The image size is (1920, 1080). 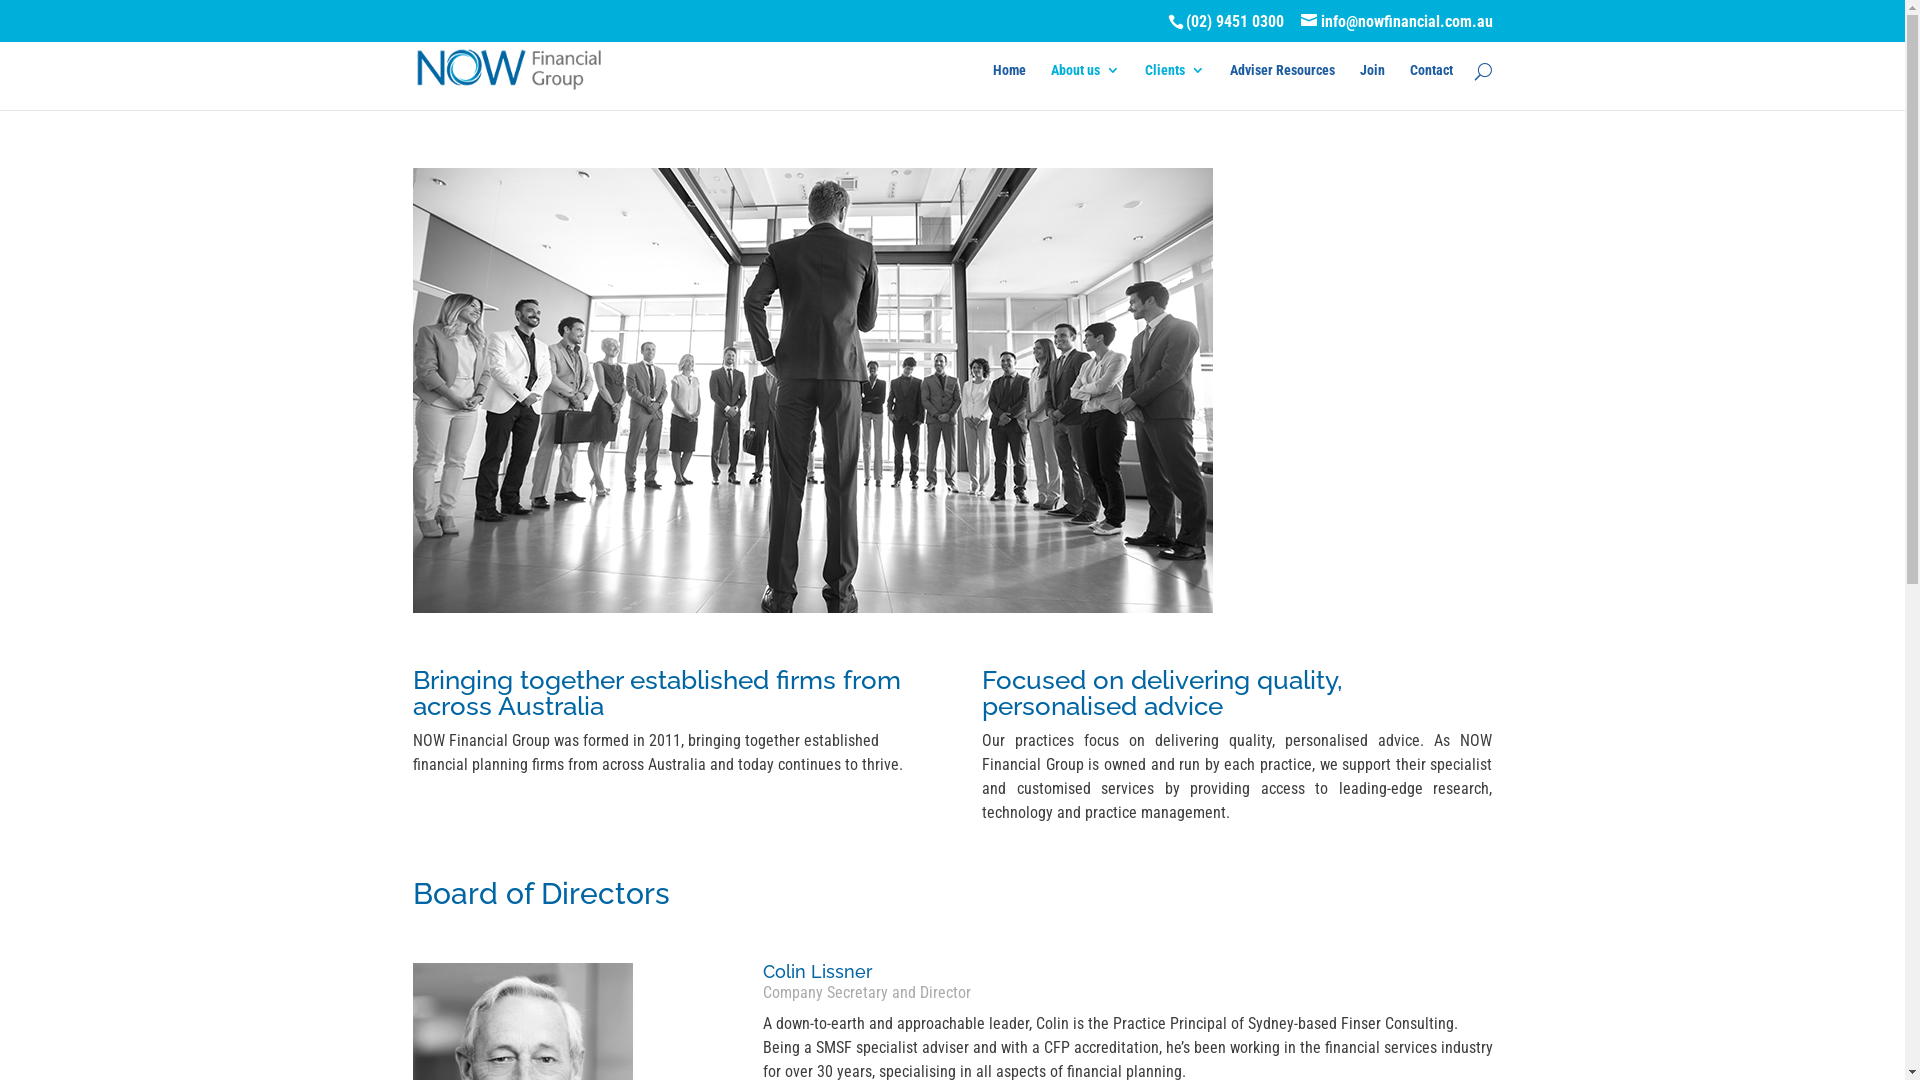 What do you see at coordinates (1008, 86) in the screenshot?
I see `Home` at bounding box center [1008, 86].